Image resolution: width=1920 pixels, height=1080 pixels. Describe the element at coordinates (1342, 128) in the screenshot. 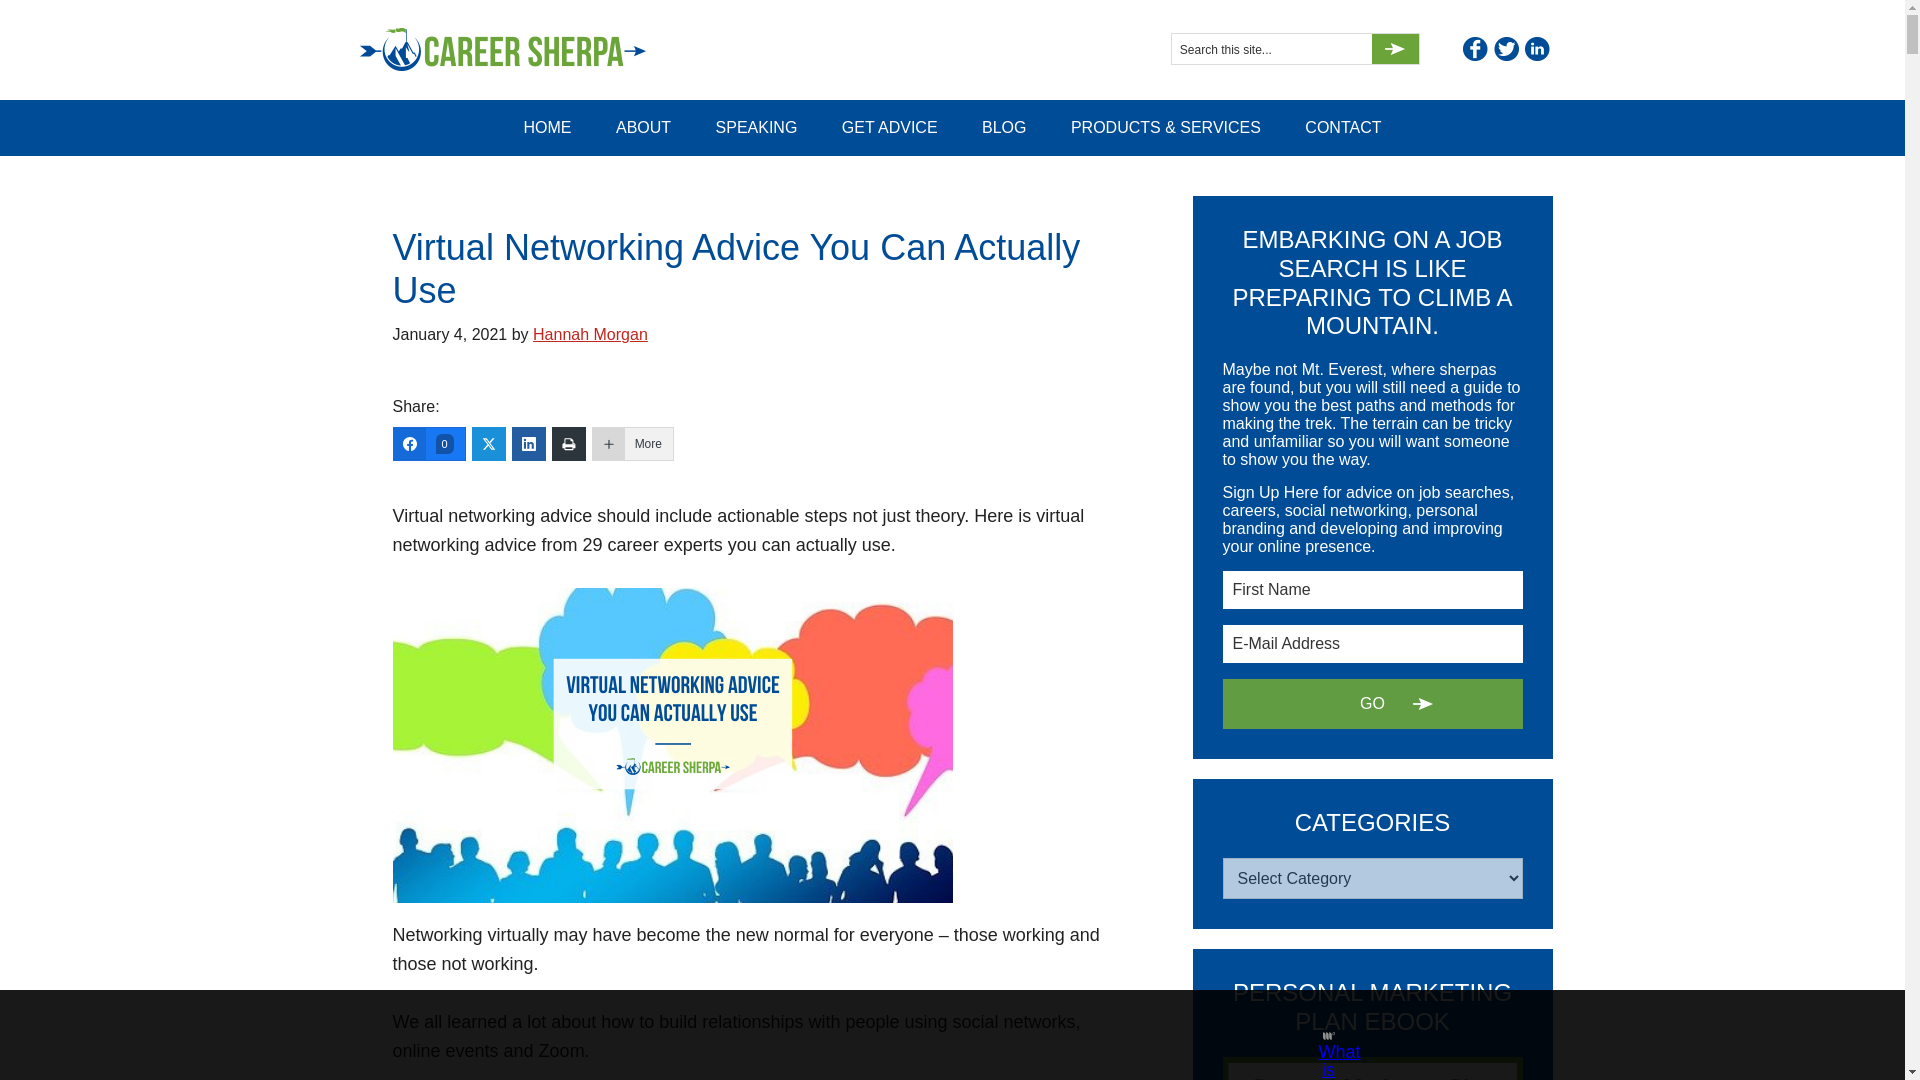

I see `CONTACT` at that location.